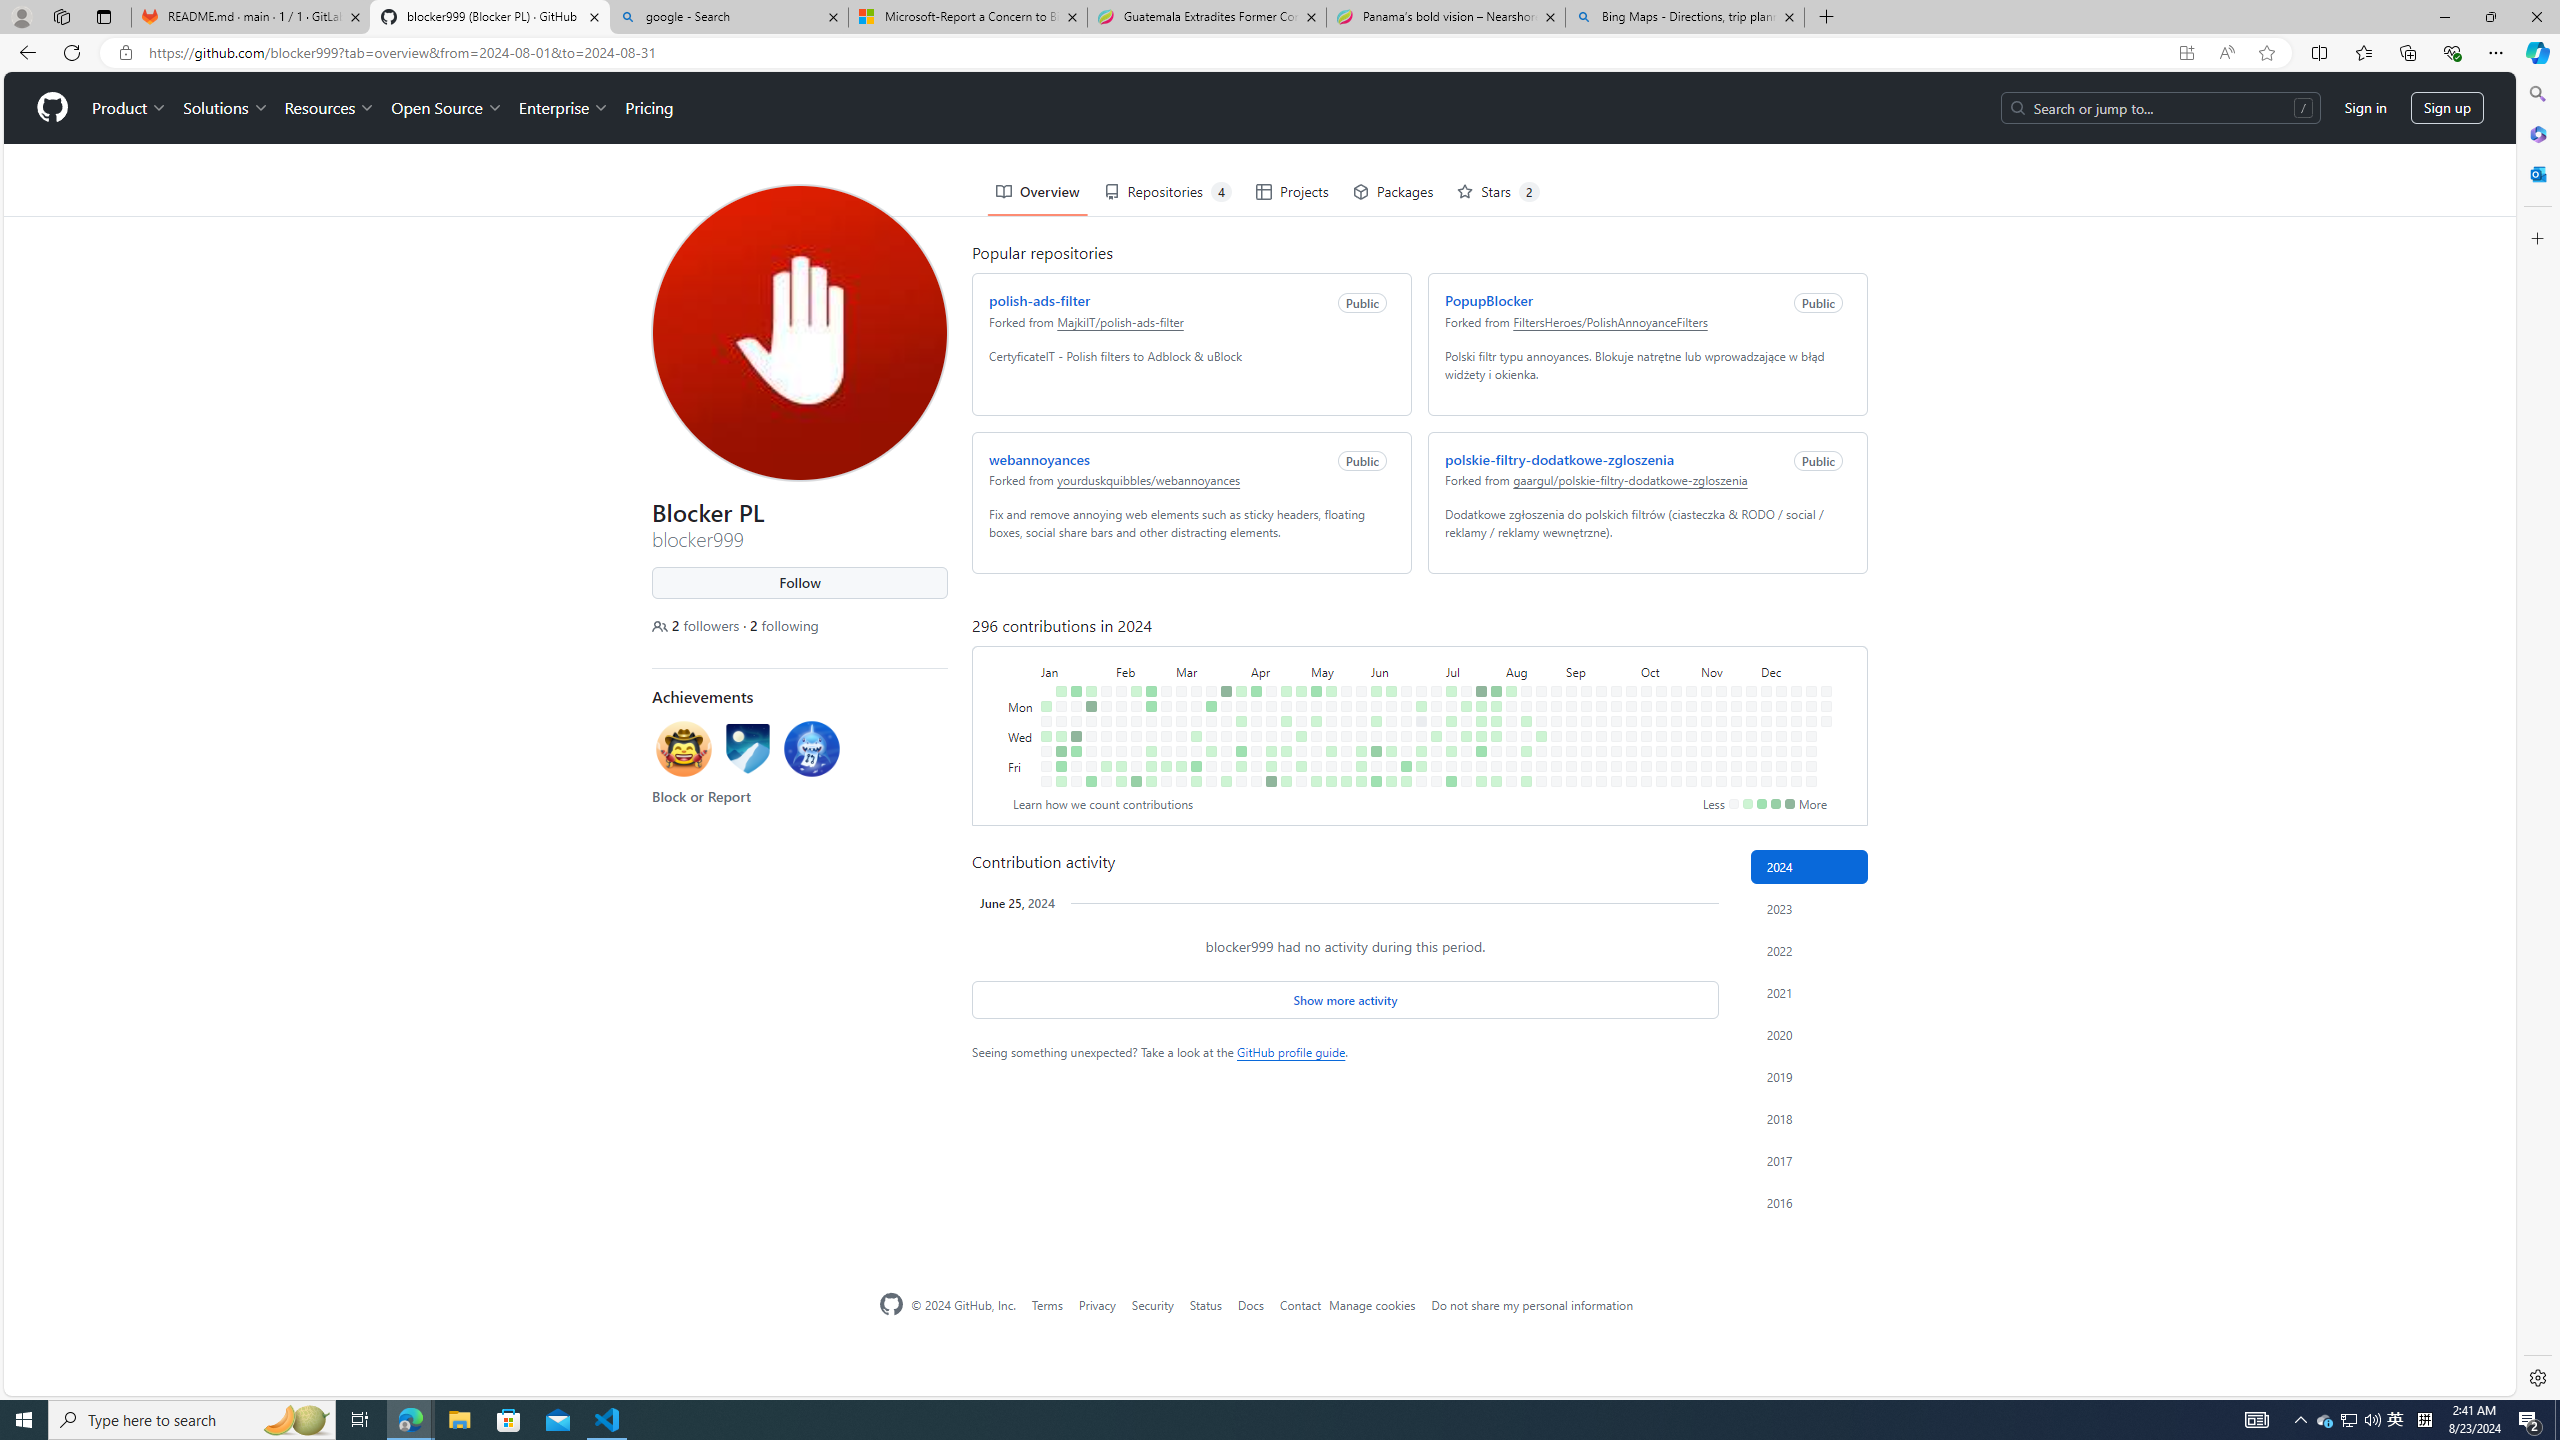 Image resolution: width=2560 pixels, height=1440 pixels. I want to click on No contributions on March 28th., so click(1222, 679).